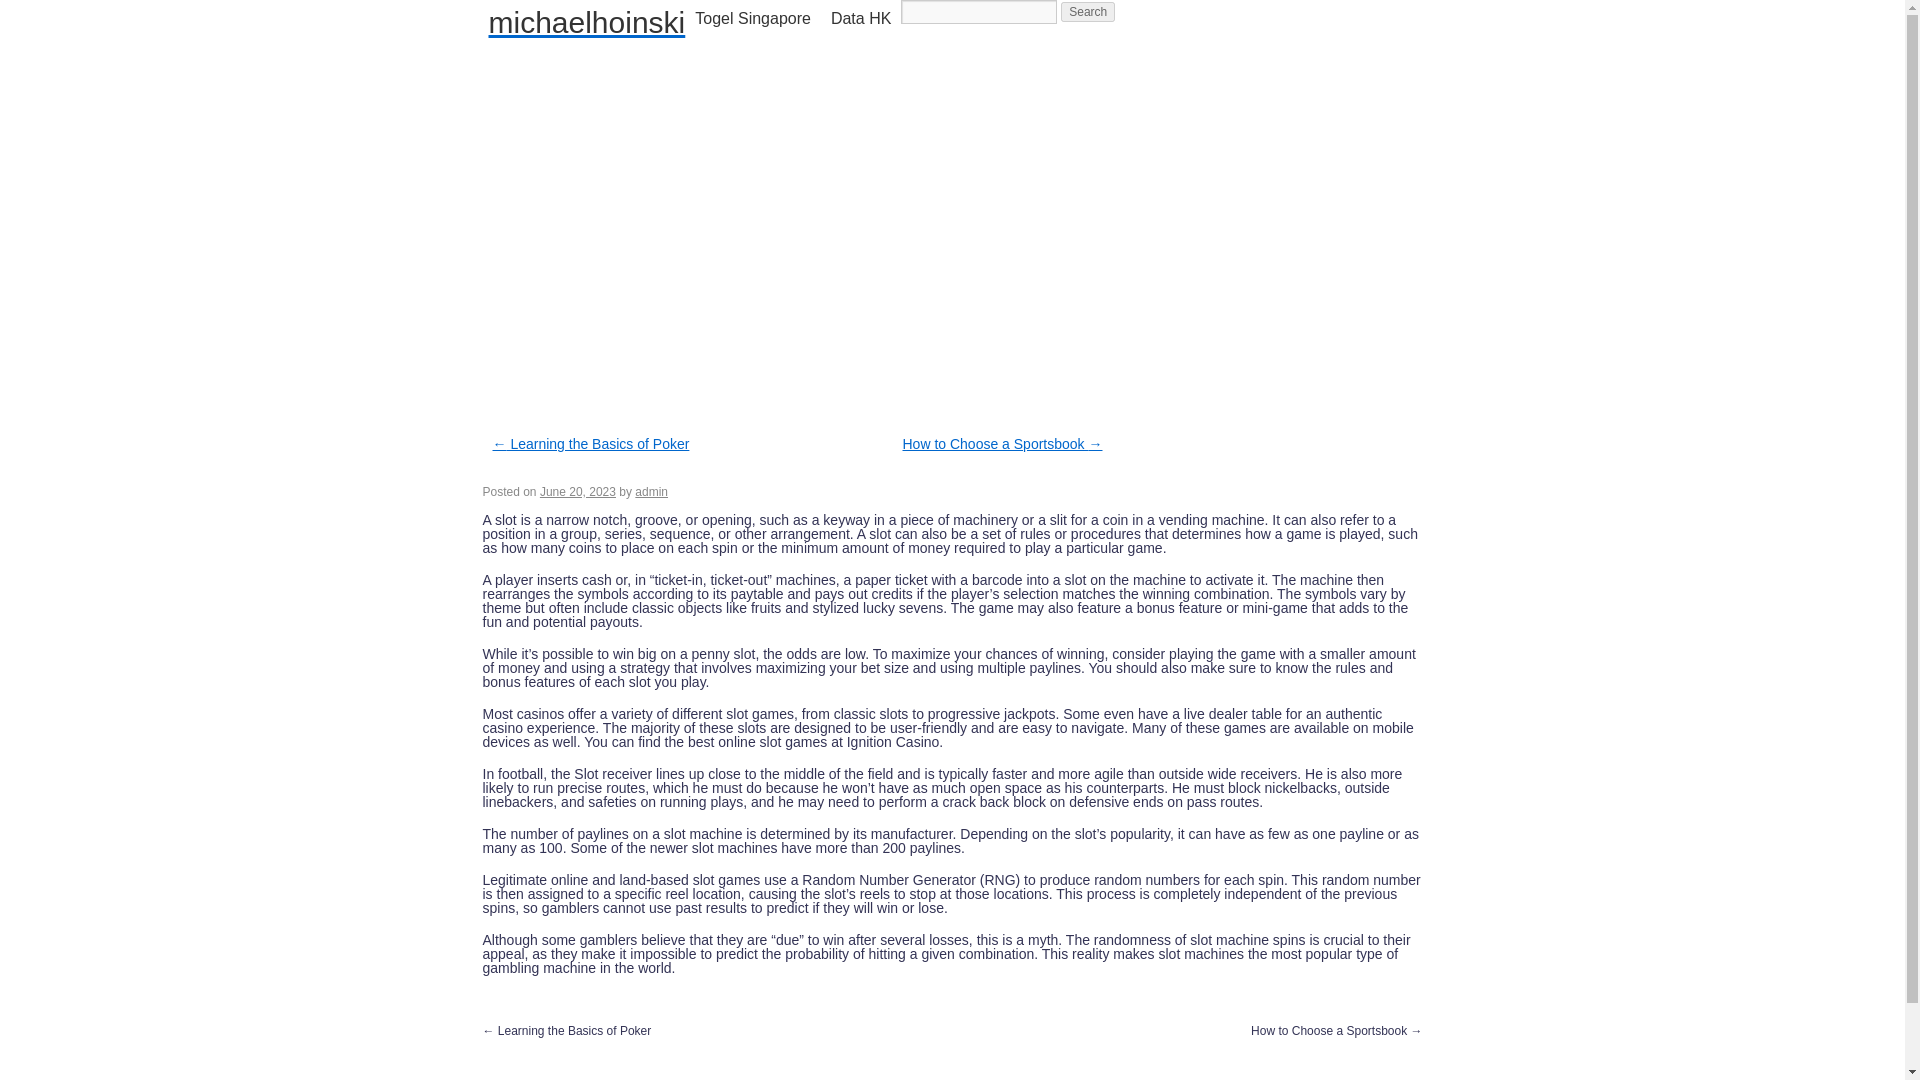 This screenshot has width=1920, height=1080. Describe the element at coordinates (860, 18) in the screenshot. I see `Data HK` at that location.